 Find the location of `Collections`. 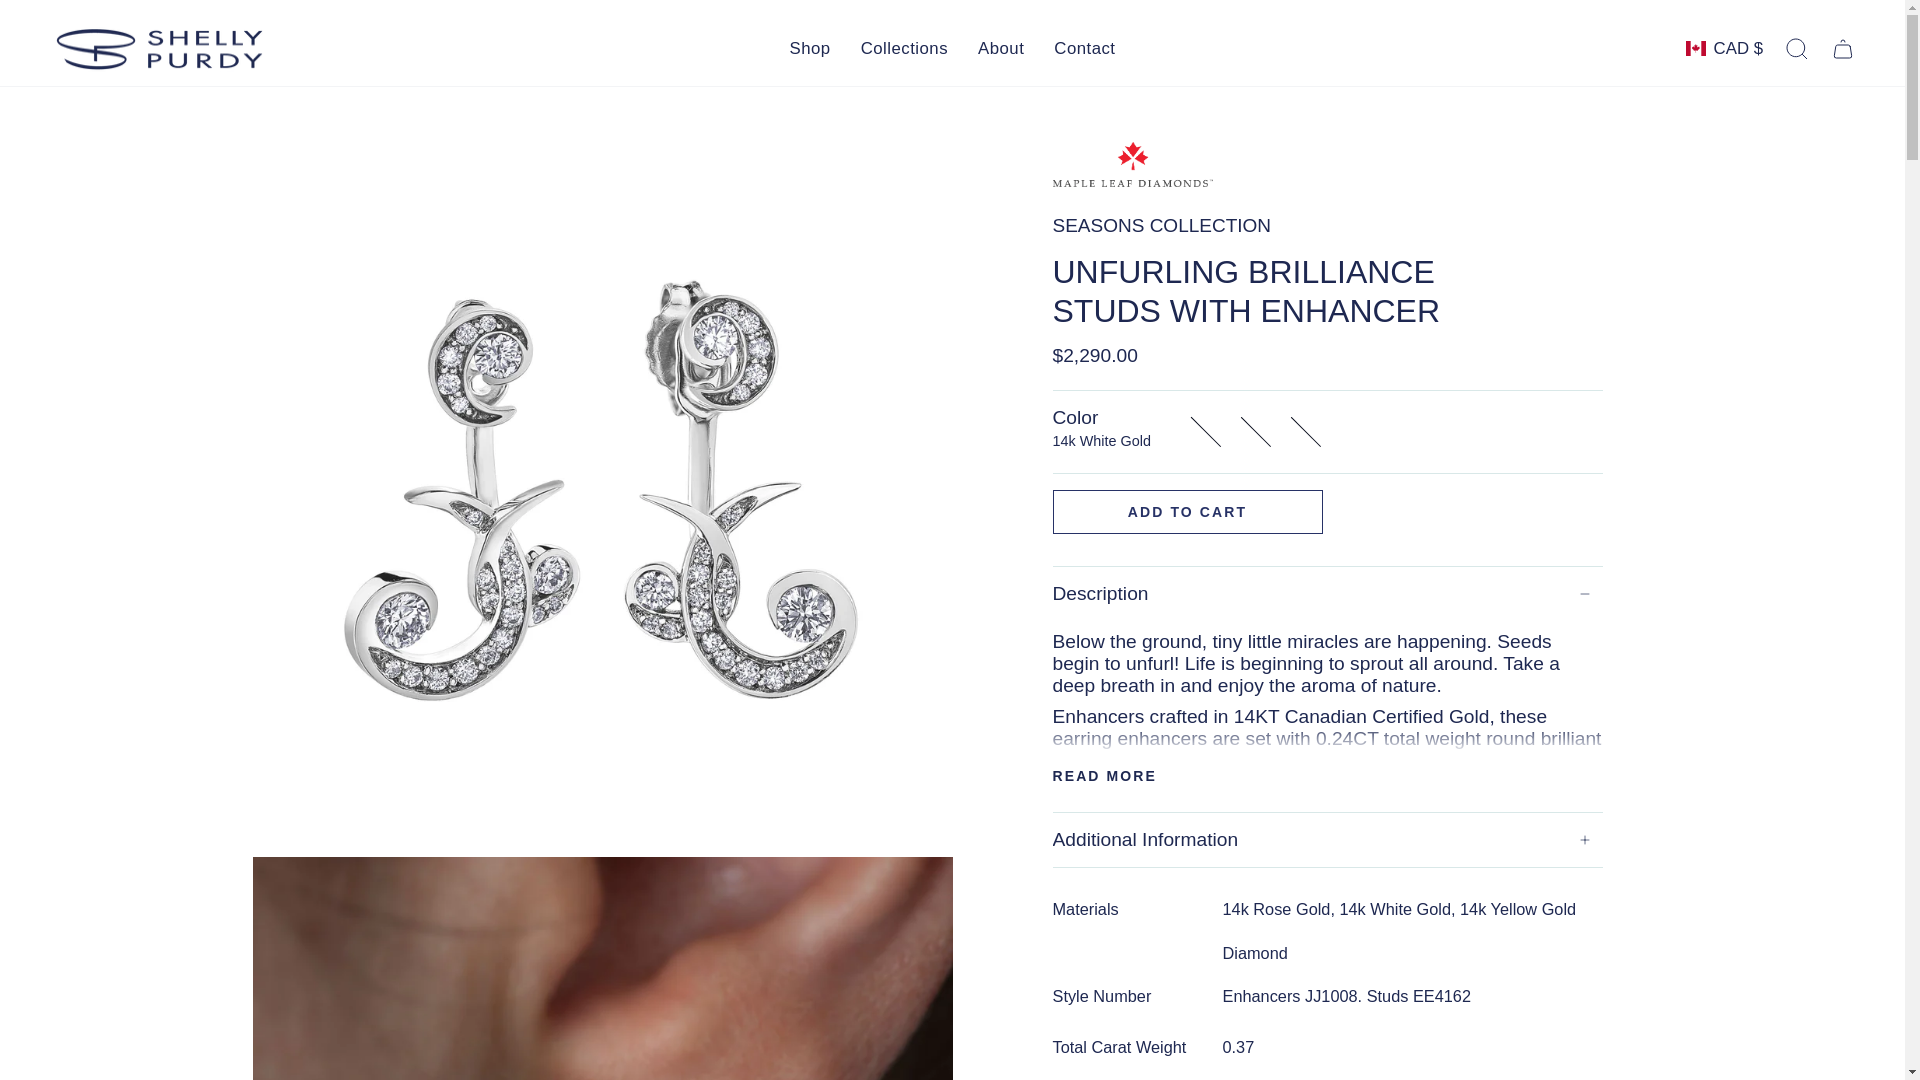

Collections is located at coordinates (904, 48).